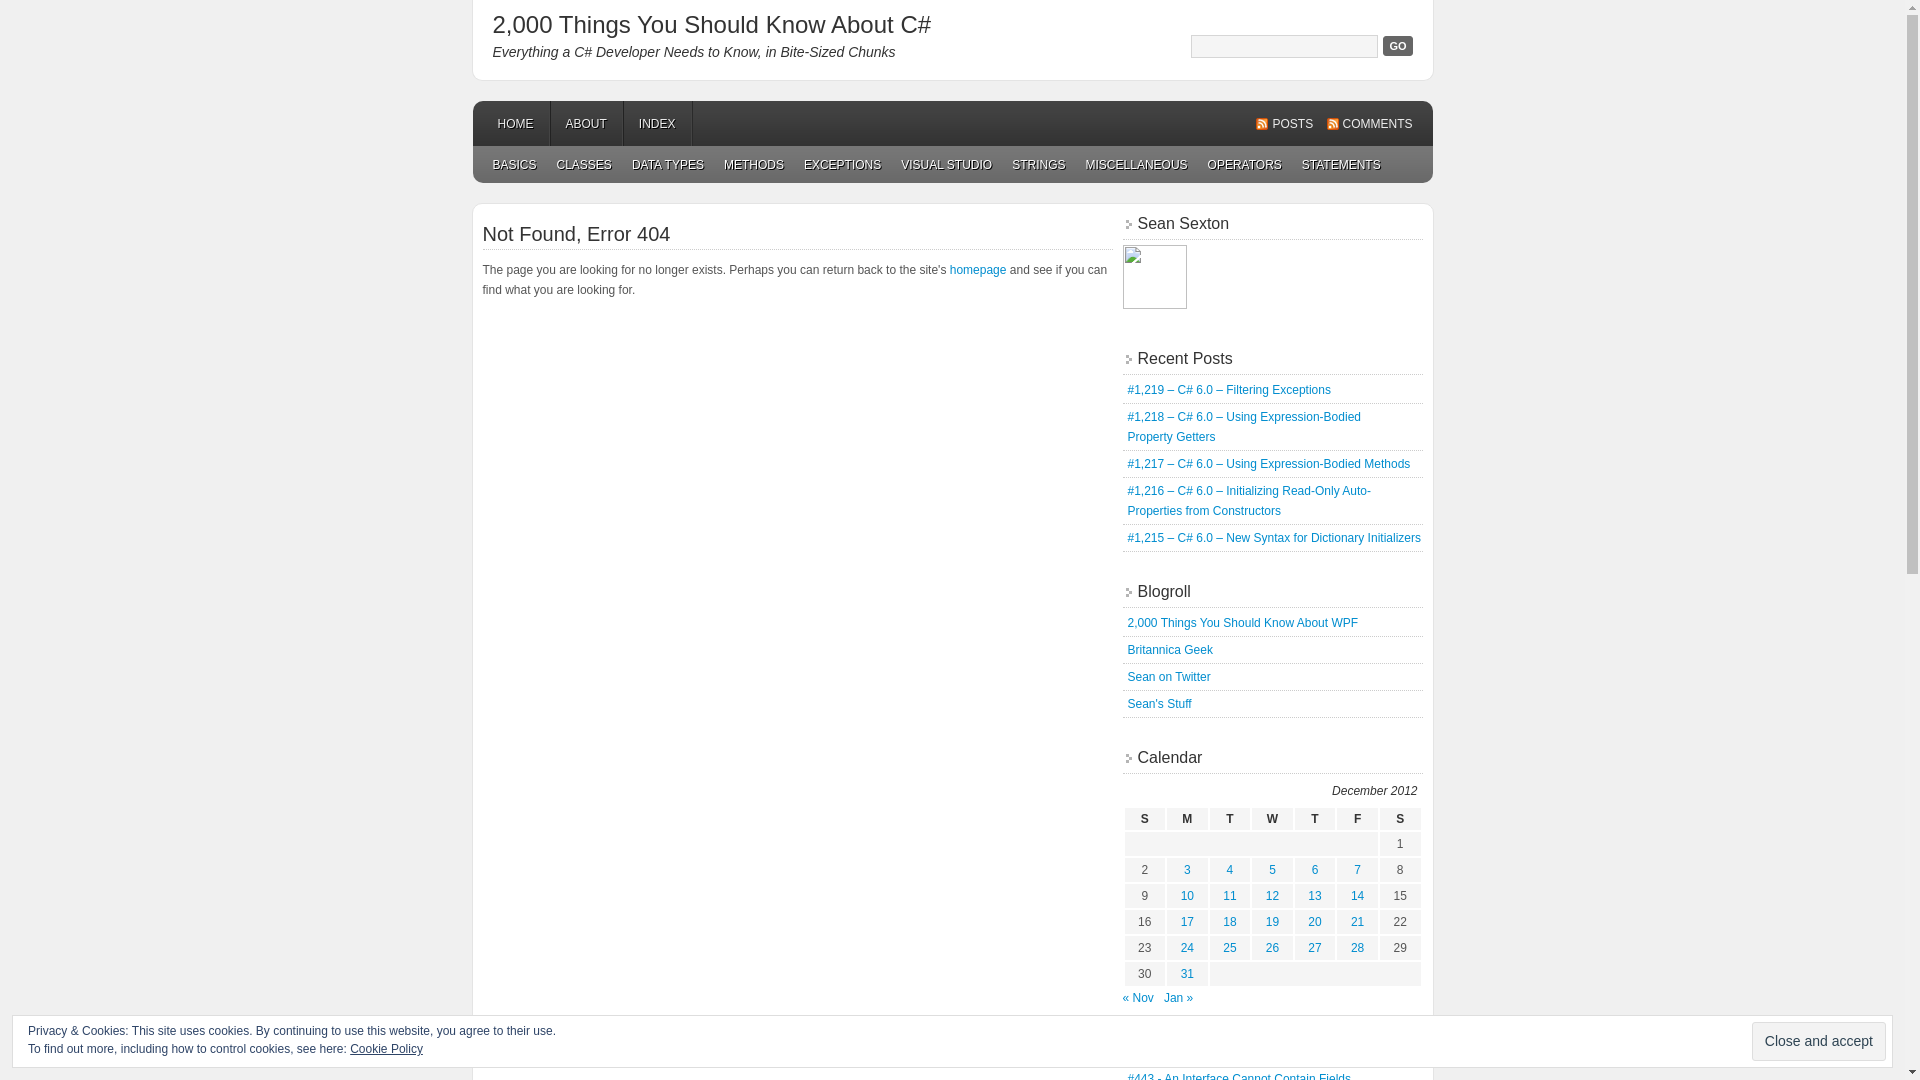 The height and width of the screenshot is (1080, 1920). I want to click on Go, so click(1398, 46).